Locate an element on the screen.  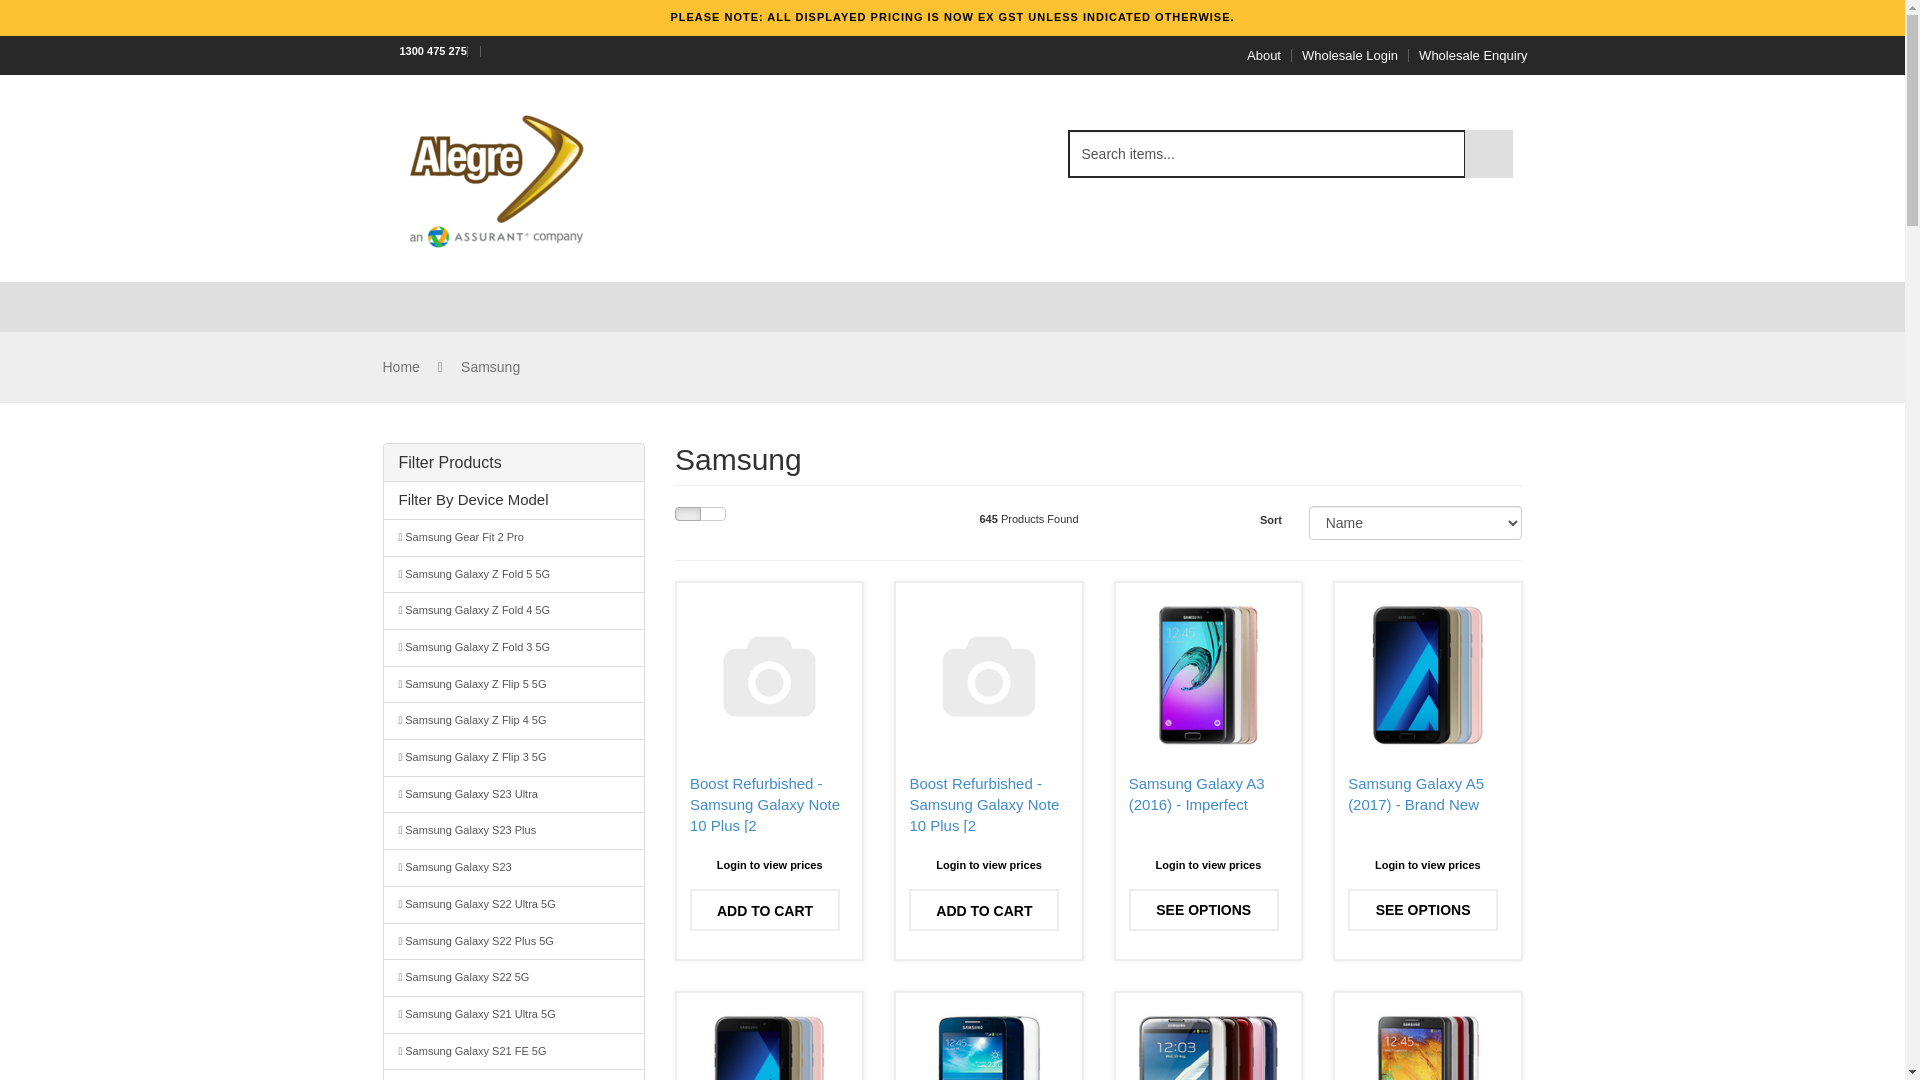
Samsung Galaxy S23 Ultra is located at coordinates (514, 794).